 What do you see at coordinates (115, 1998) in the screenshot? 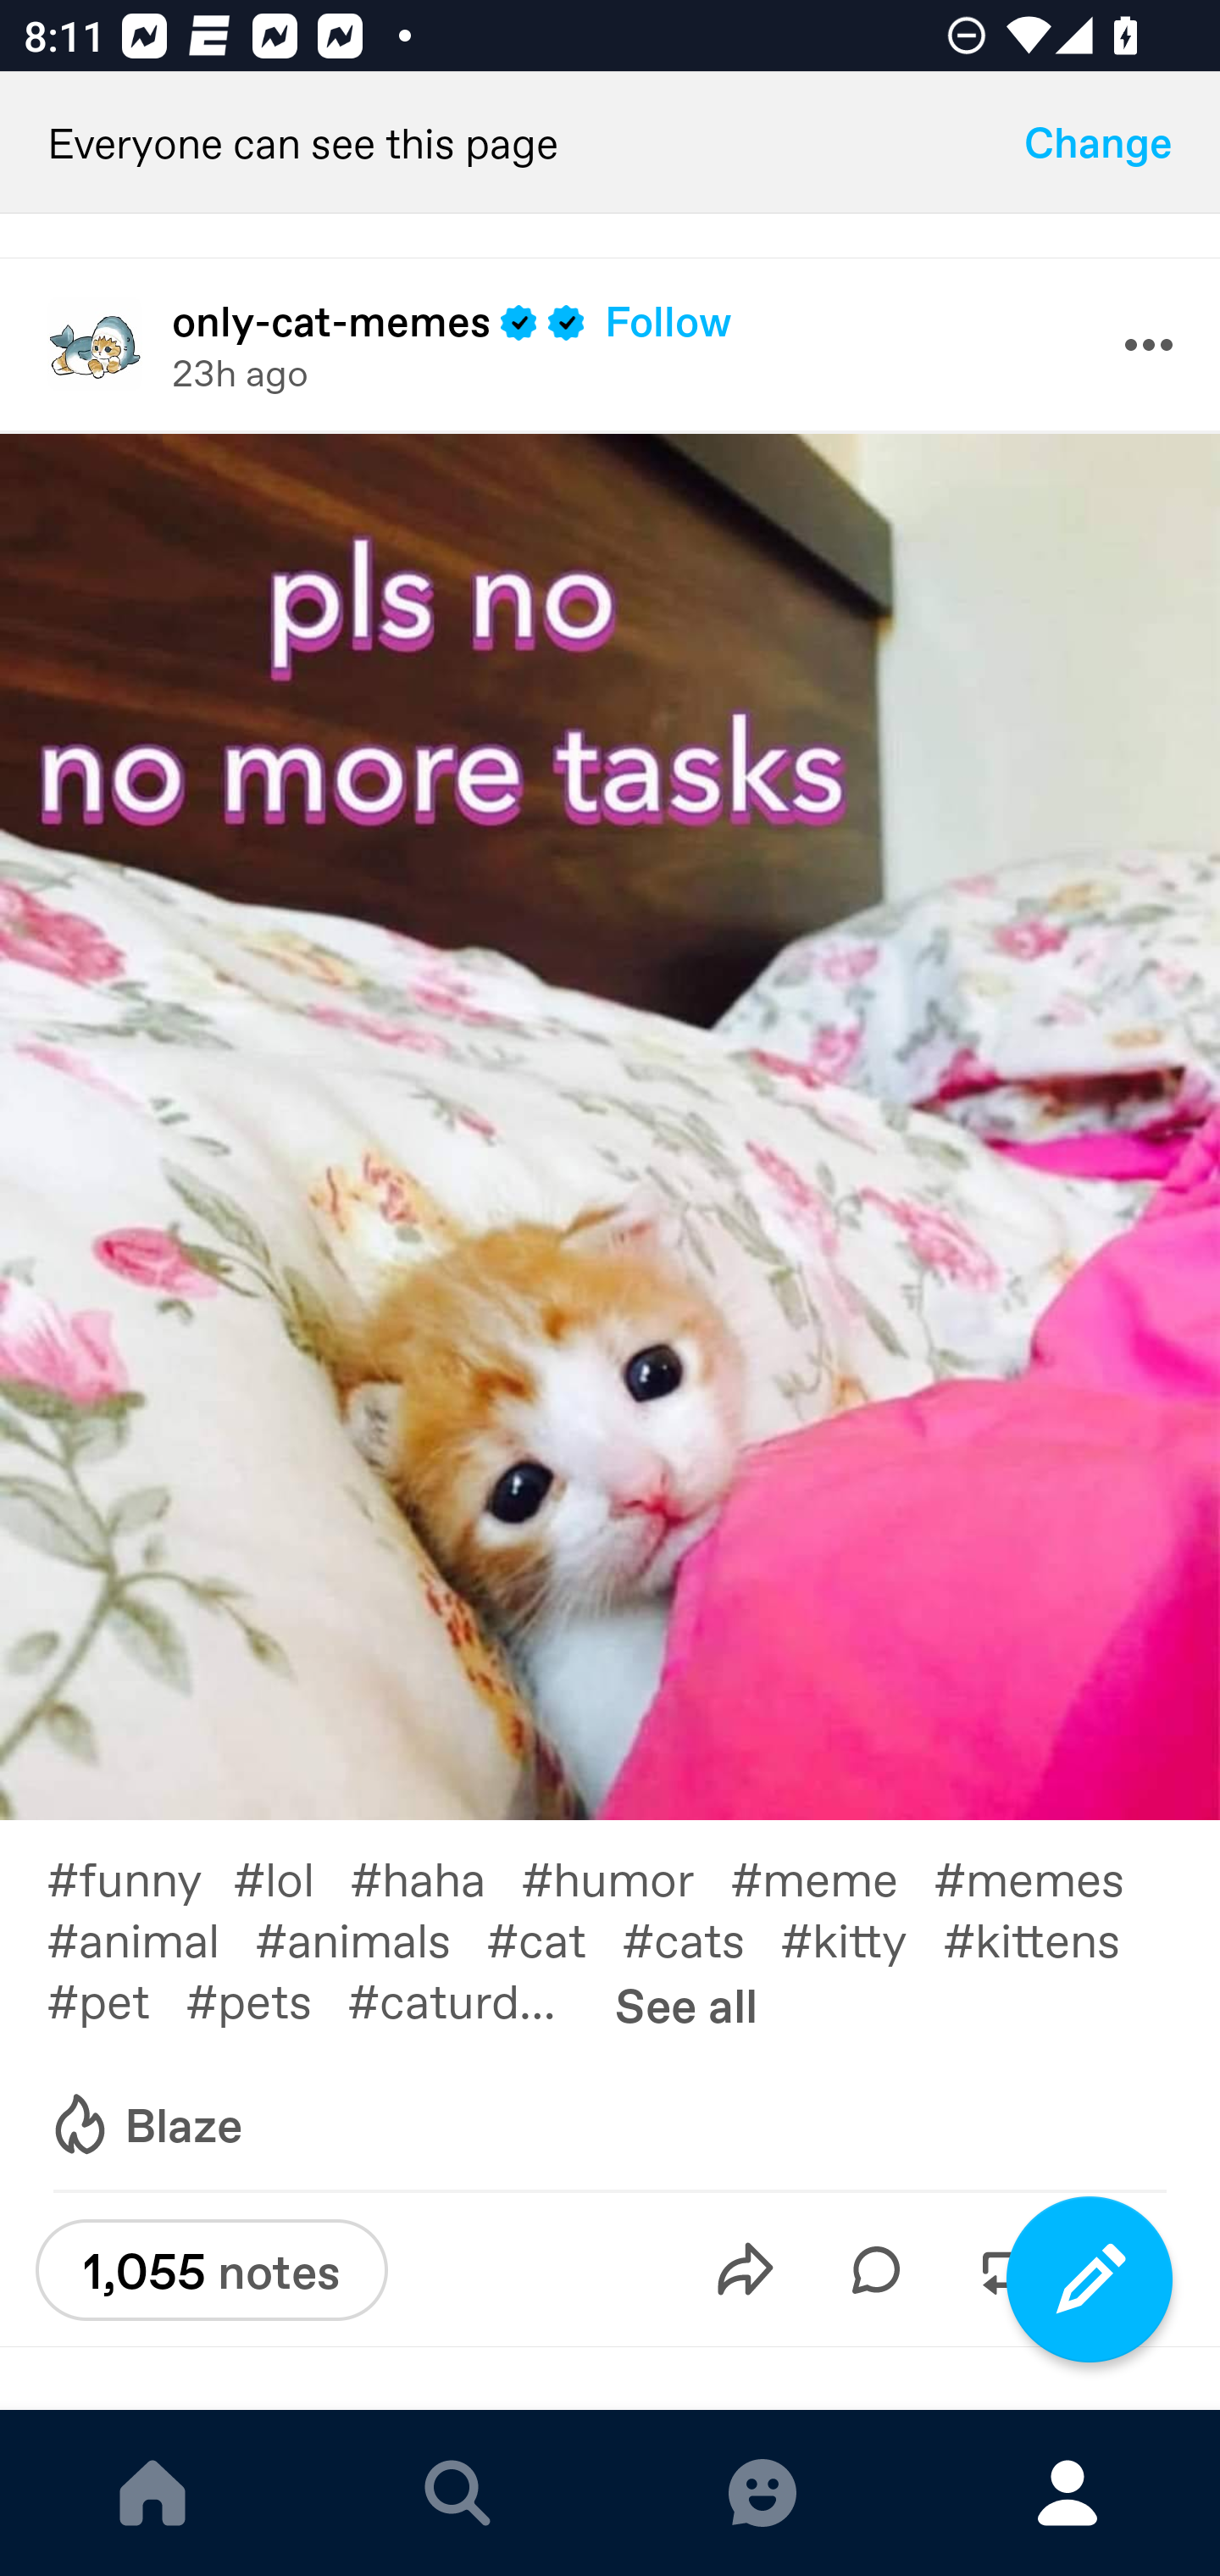
I see `#pet` at bounding box center [115, 1998].